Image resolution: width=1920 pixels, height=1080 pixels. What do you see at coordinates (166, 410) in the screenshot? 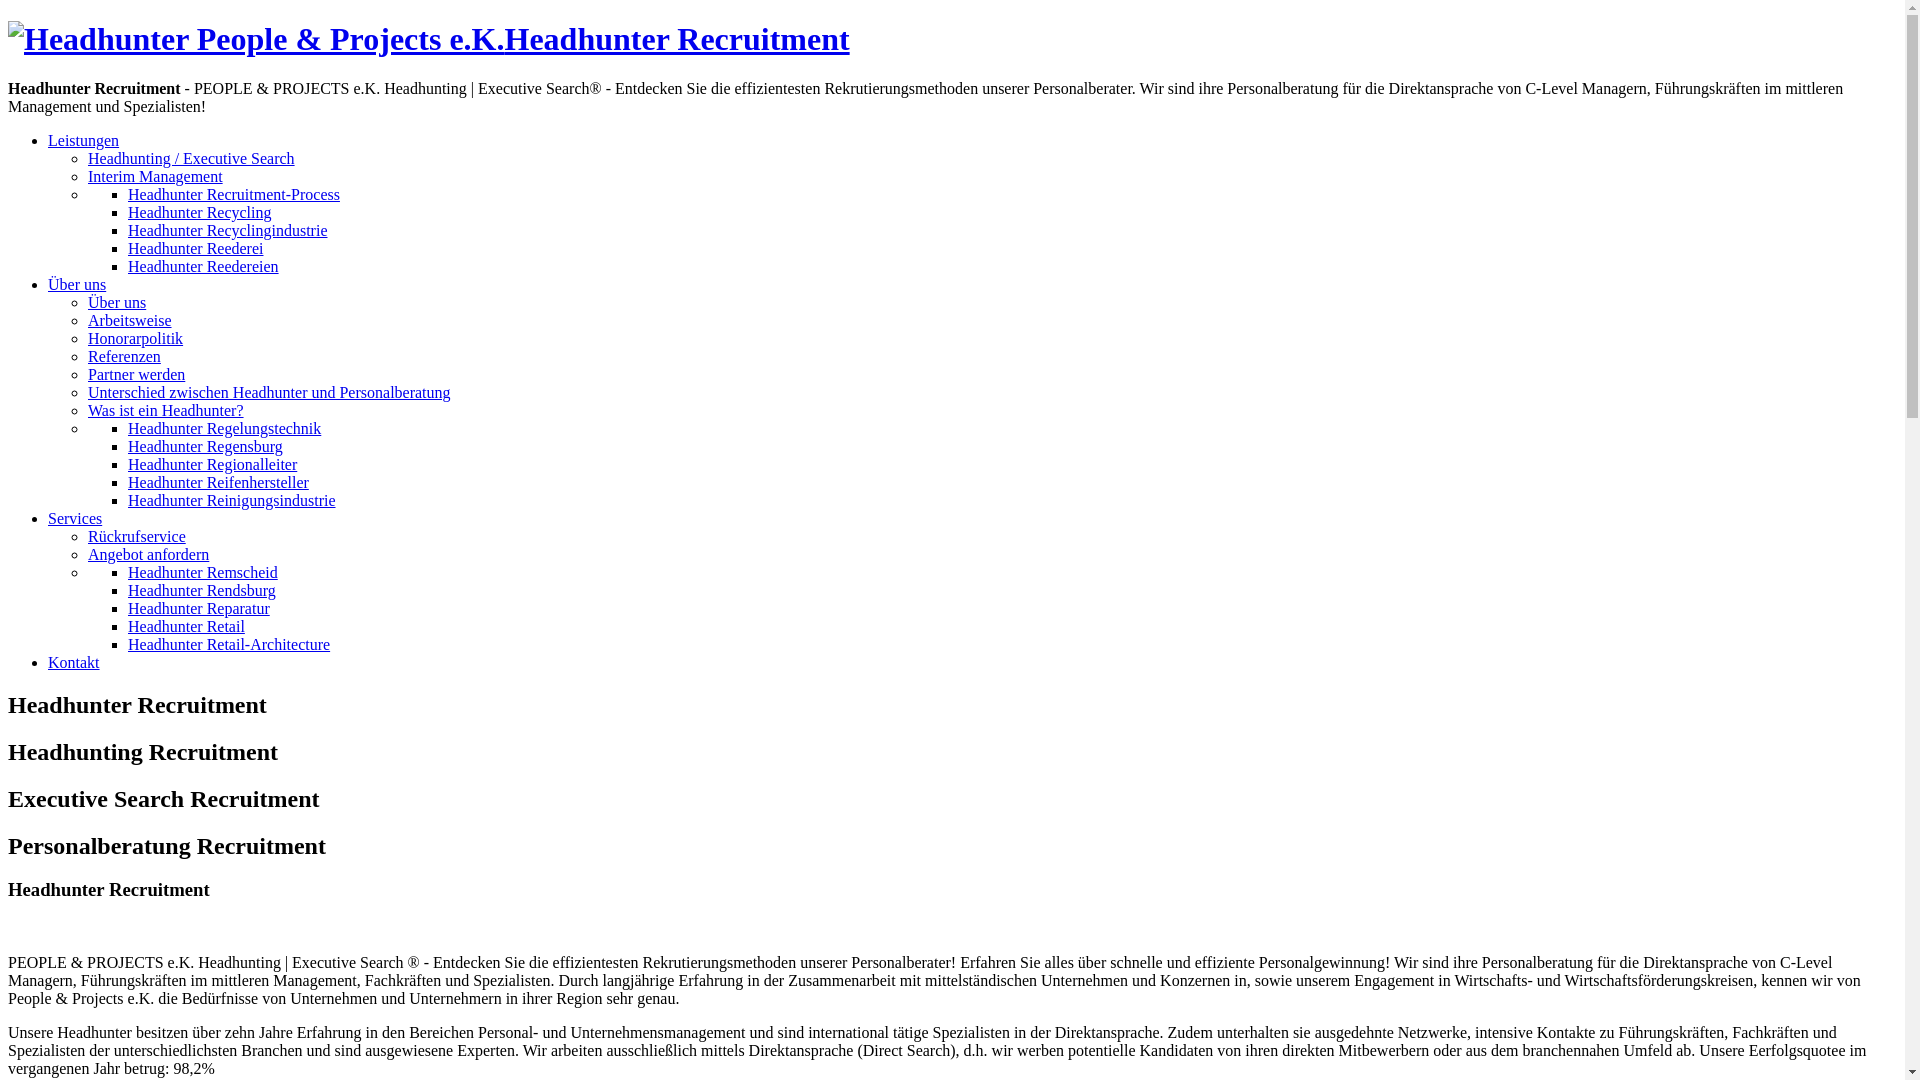
I see `Was ist ein Headhunter?` at bounding box center [166, 410].